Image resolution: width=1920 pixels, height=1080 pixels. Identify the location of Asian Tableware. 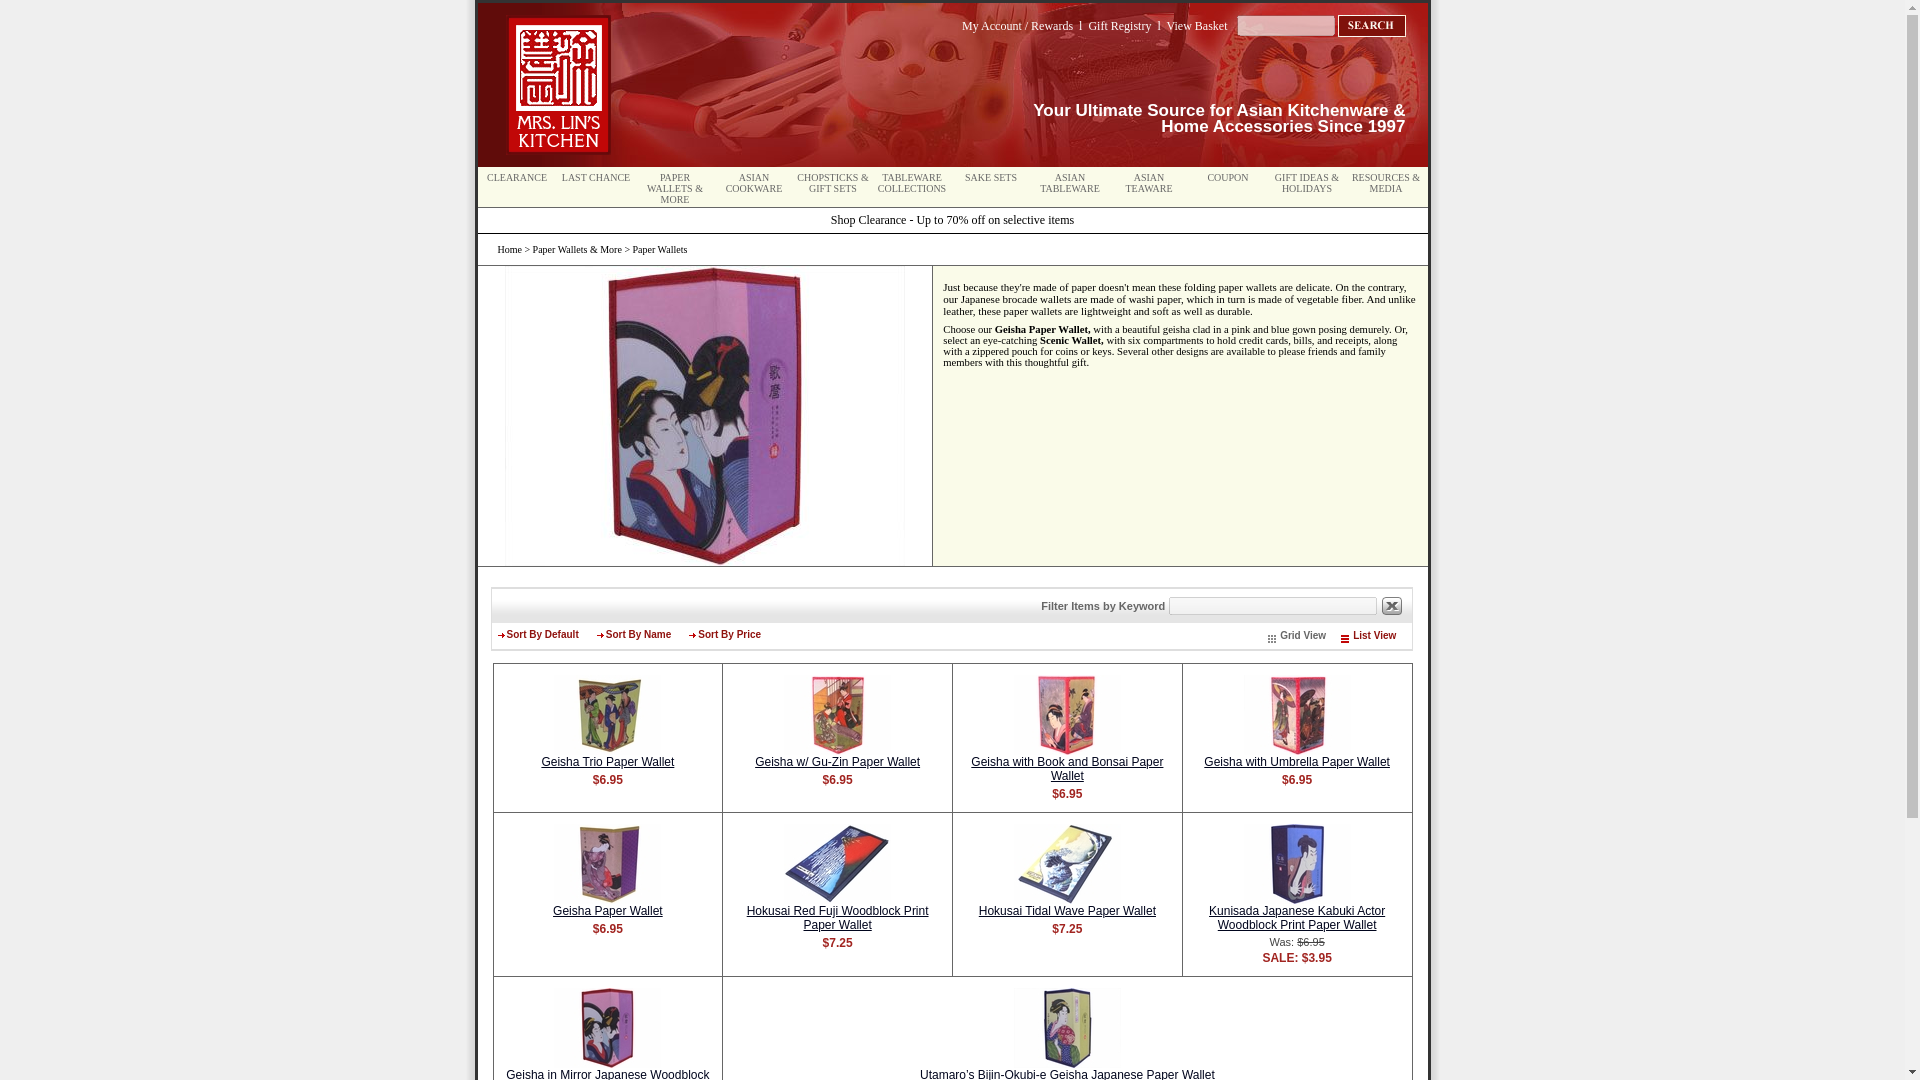
(1070, 182).